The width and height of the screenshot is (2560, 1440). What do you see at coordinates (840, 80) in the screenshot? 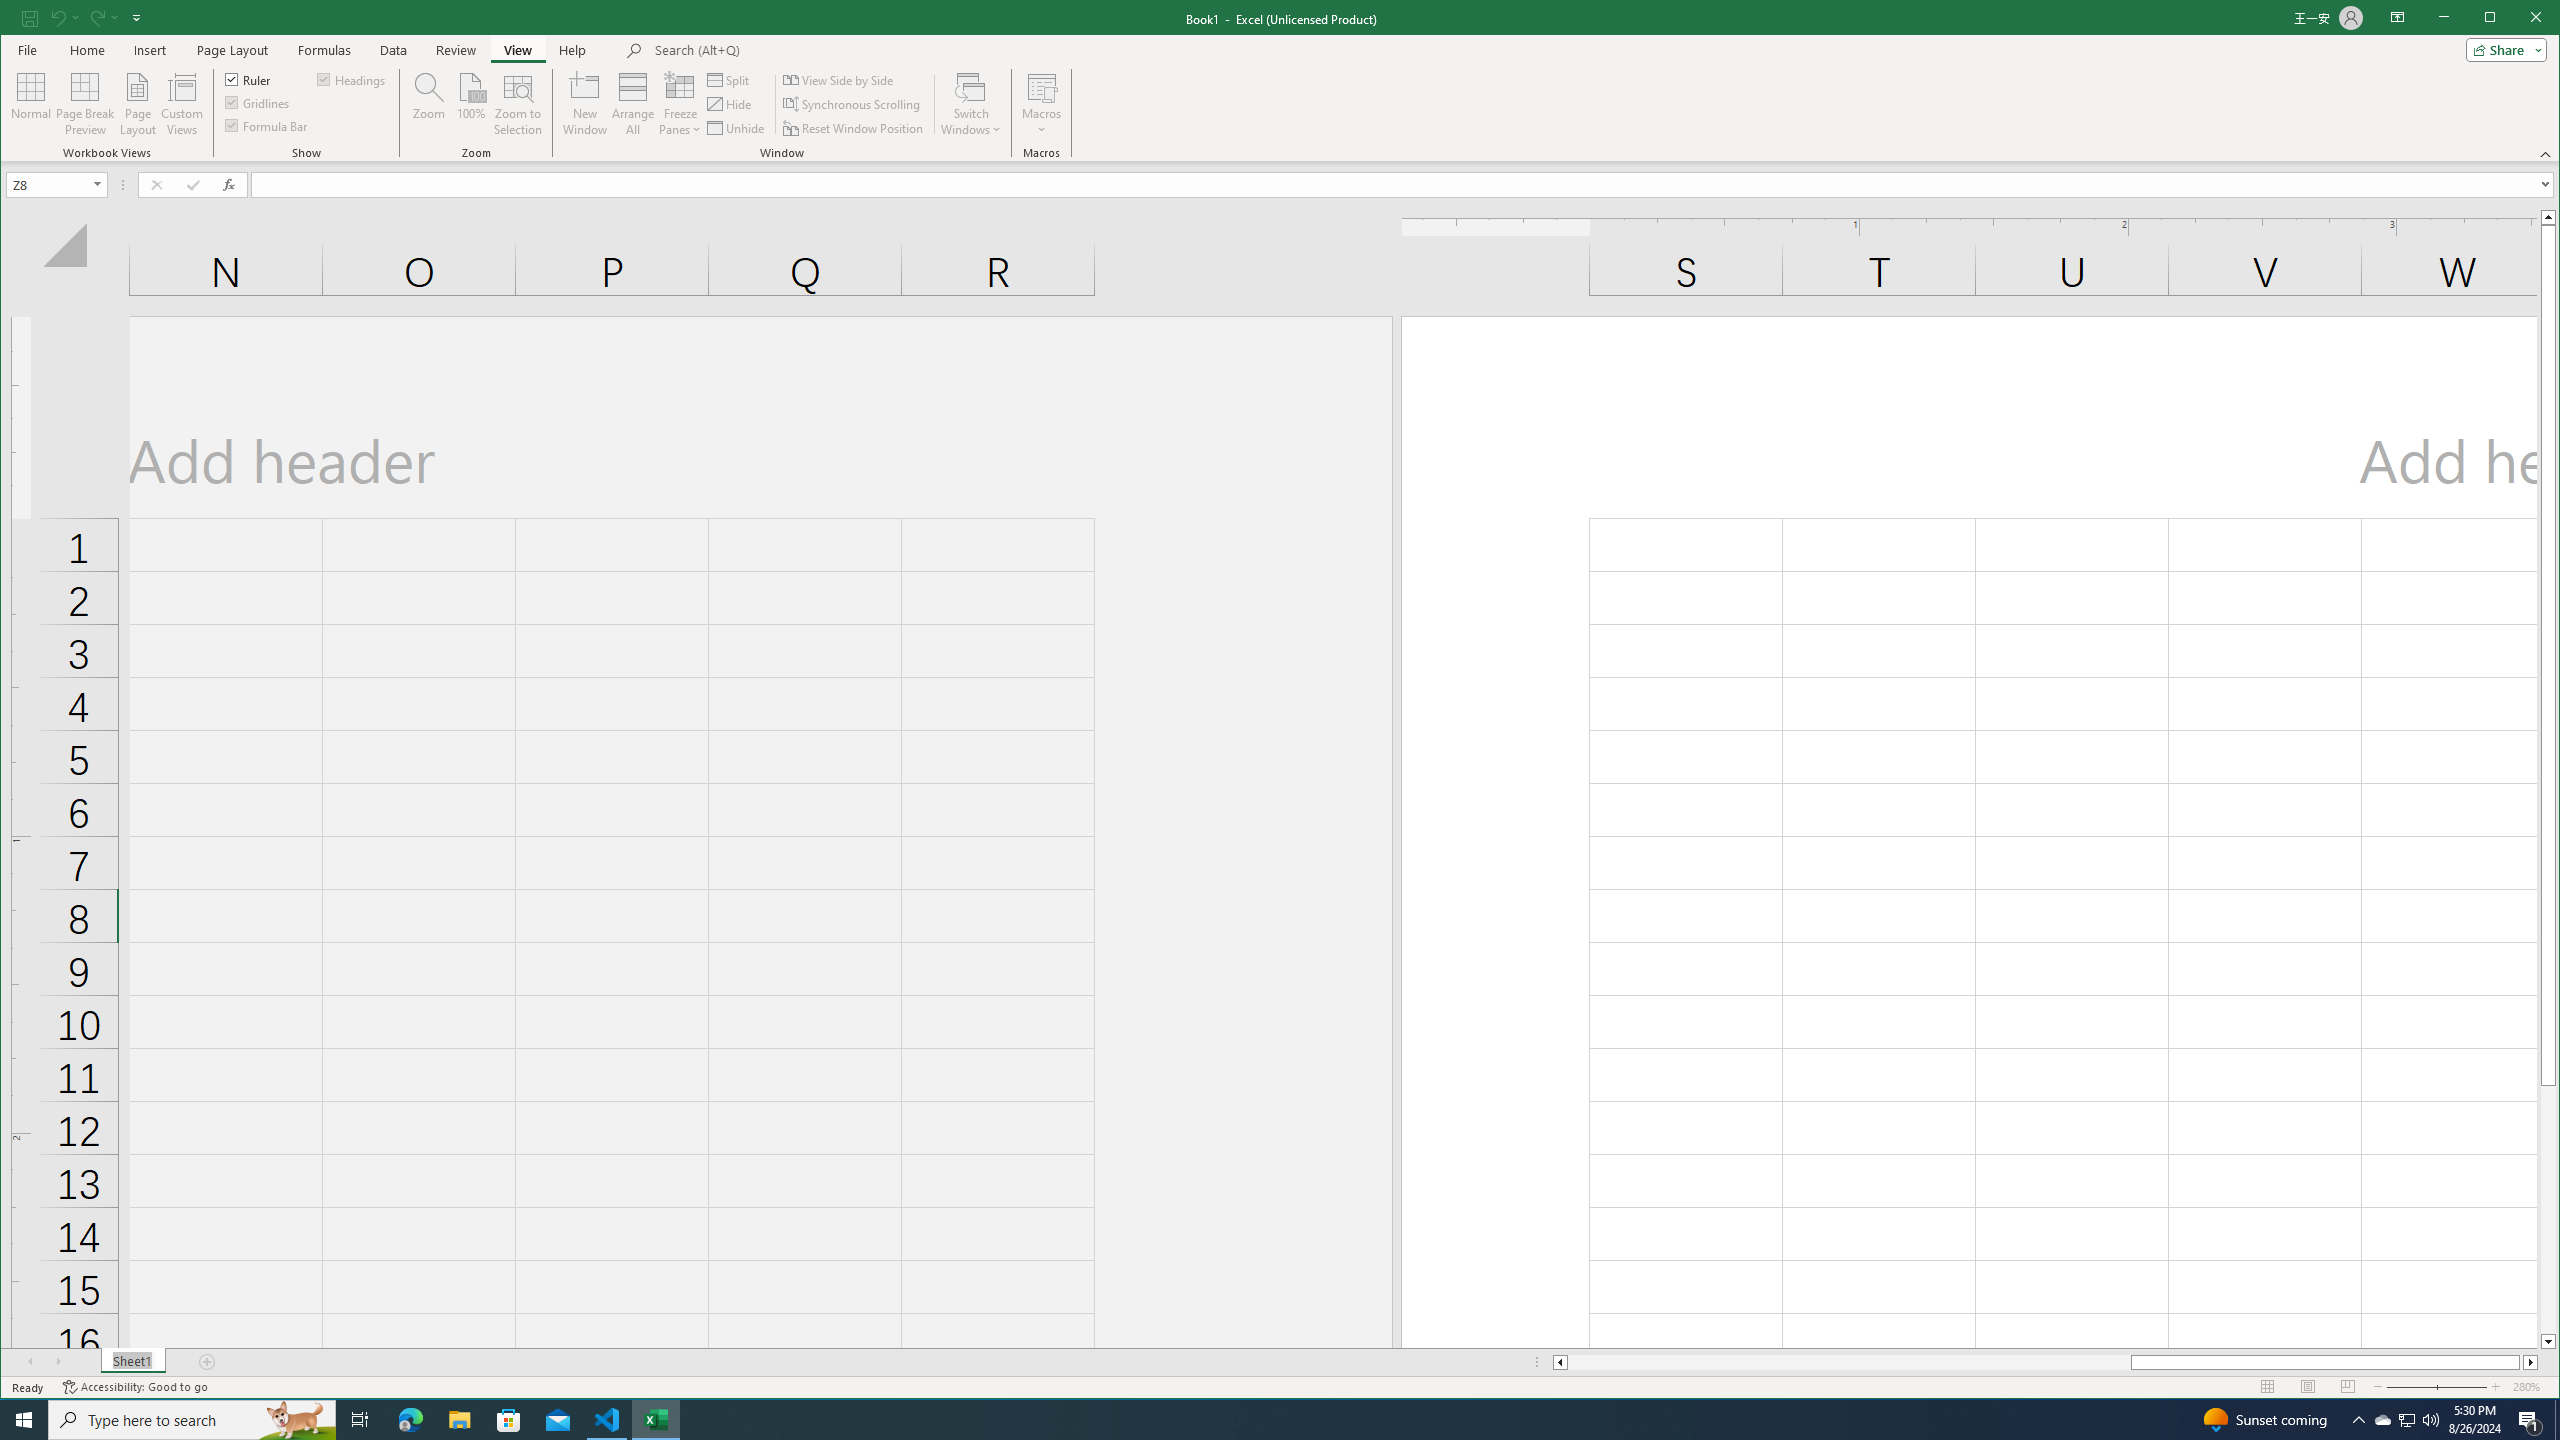
I see `View Side by Side` at bounding box center [840, 80].